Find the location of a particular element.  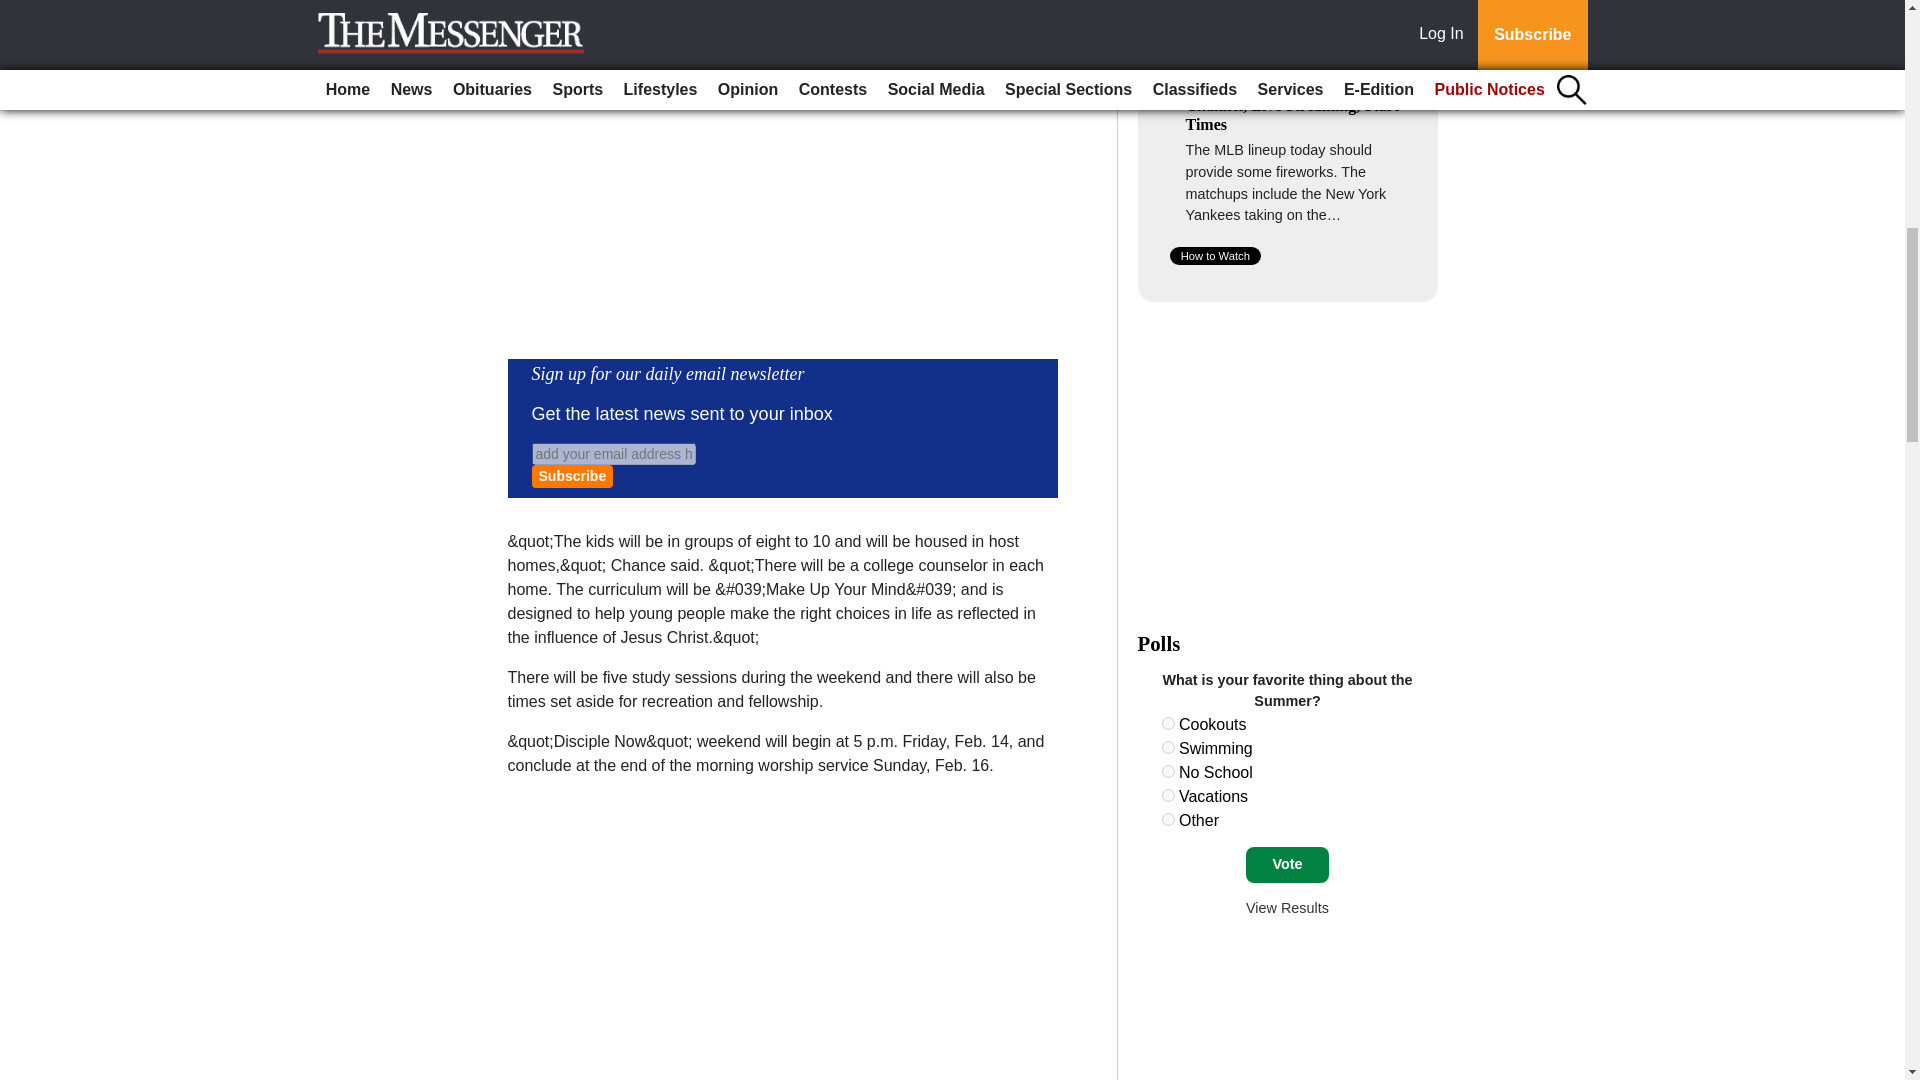

7276 is located at coordinates (1168, 770).